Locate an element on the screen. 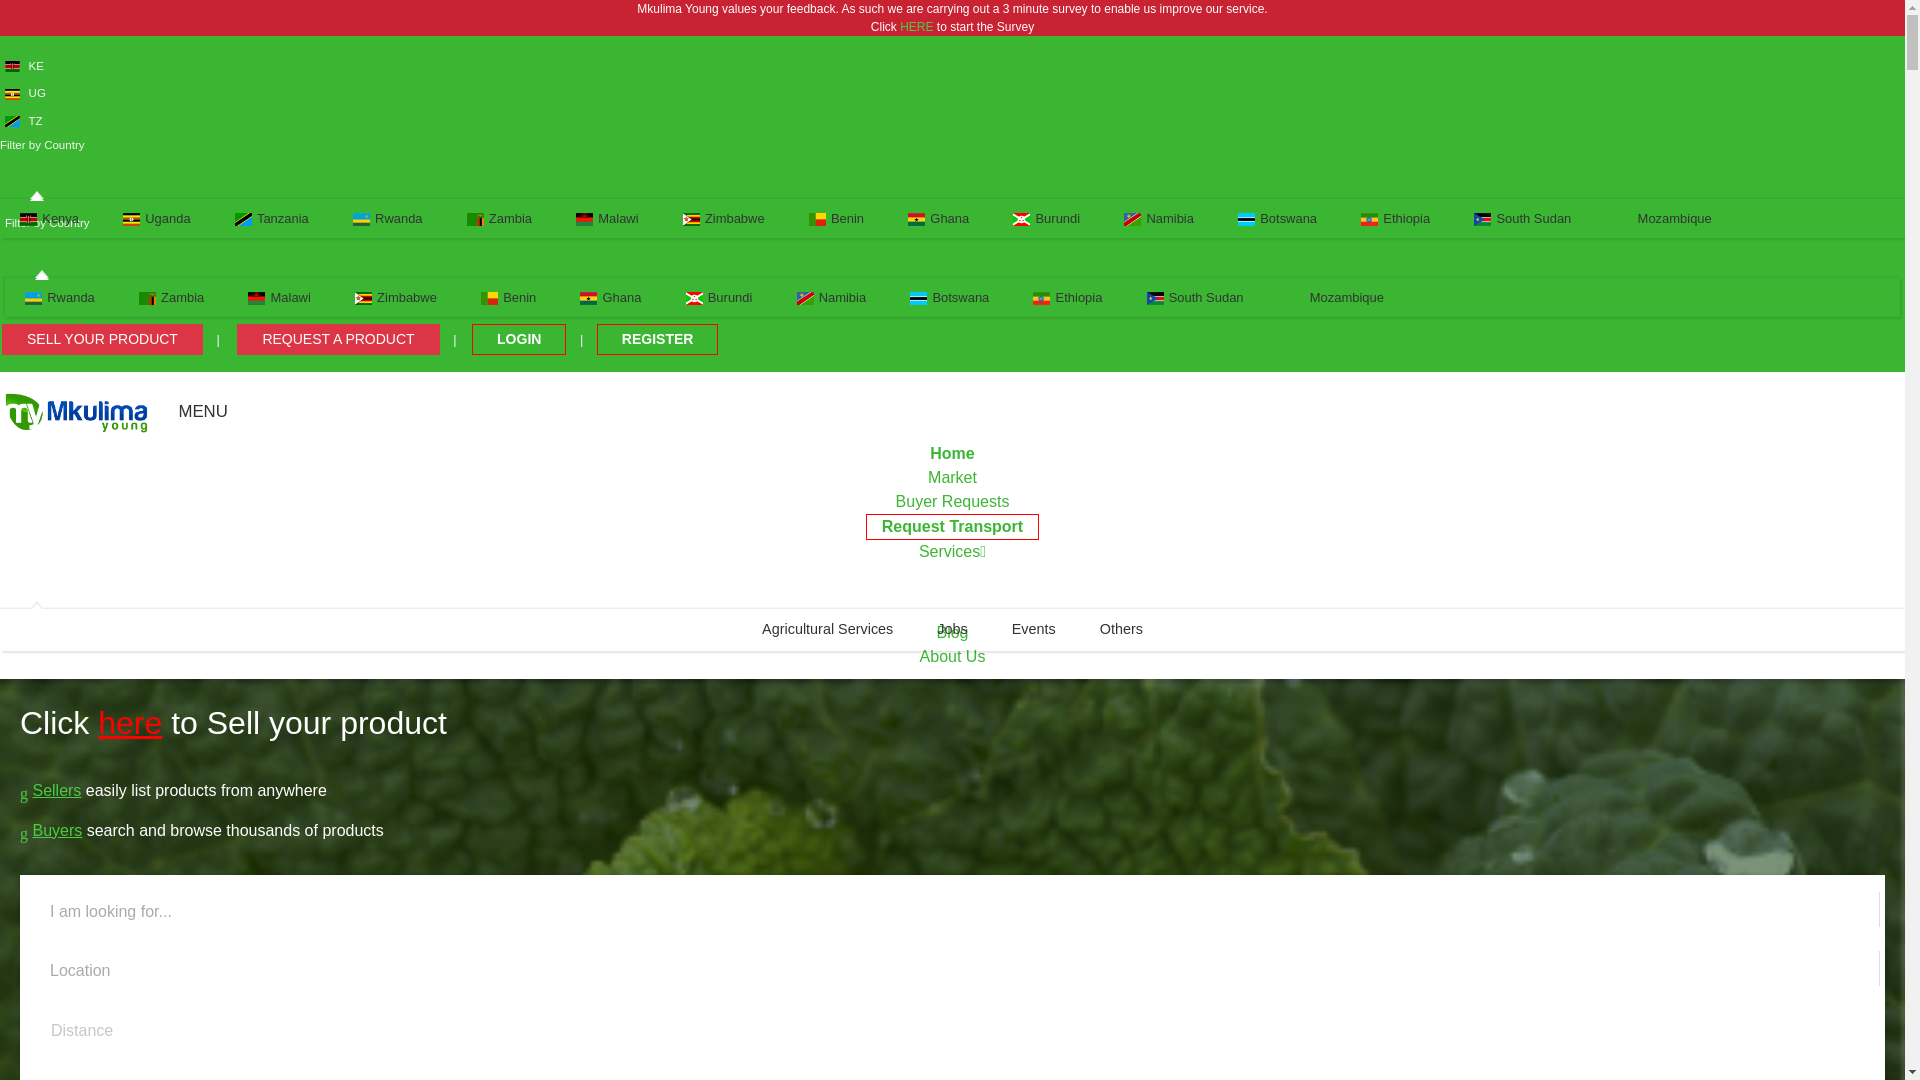 Image resolution: width=1920 pixels, height=1080 pixels. Namibia is located at coordinates (1158, 218).